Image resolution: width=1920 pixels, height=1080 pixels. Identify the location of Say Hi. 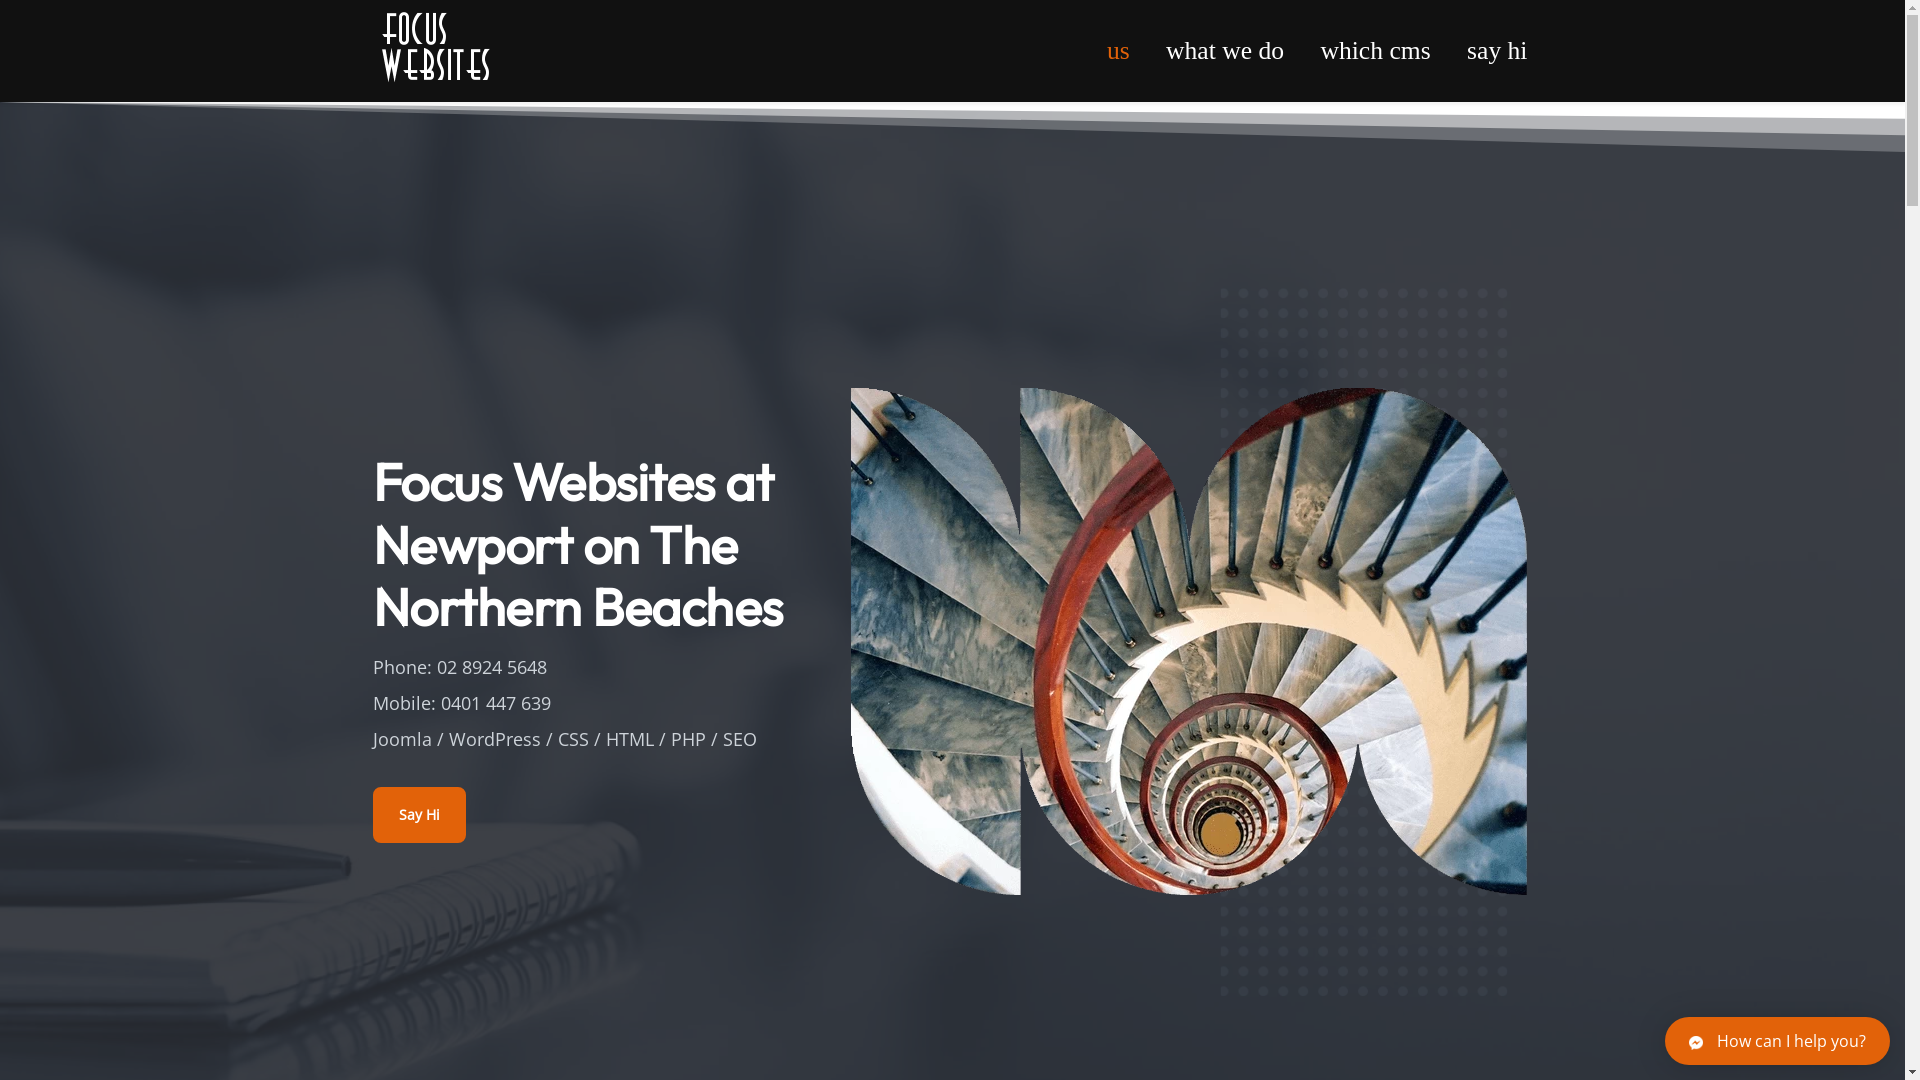
(418, 815).